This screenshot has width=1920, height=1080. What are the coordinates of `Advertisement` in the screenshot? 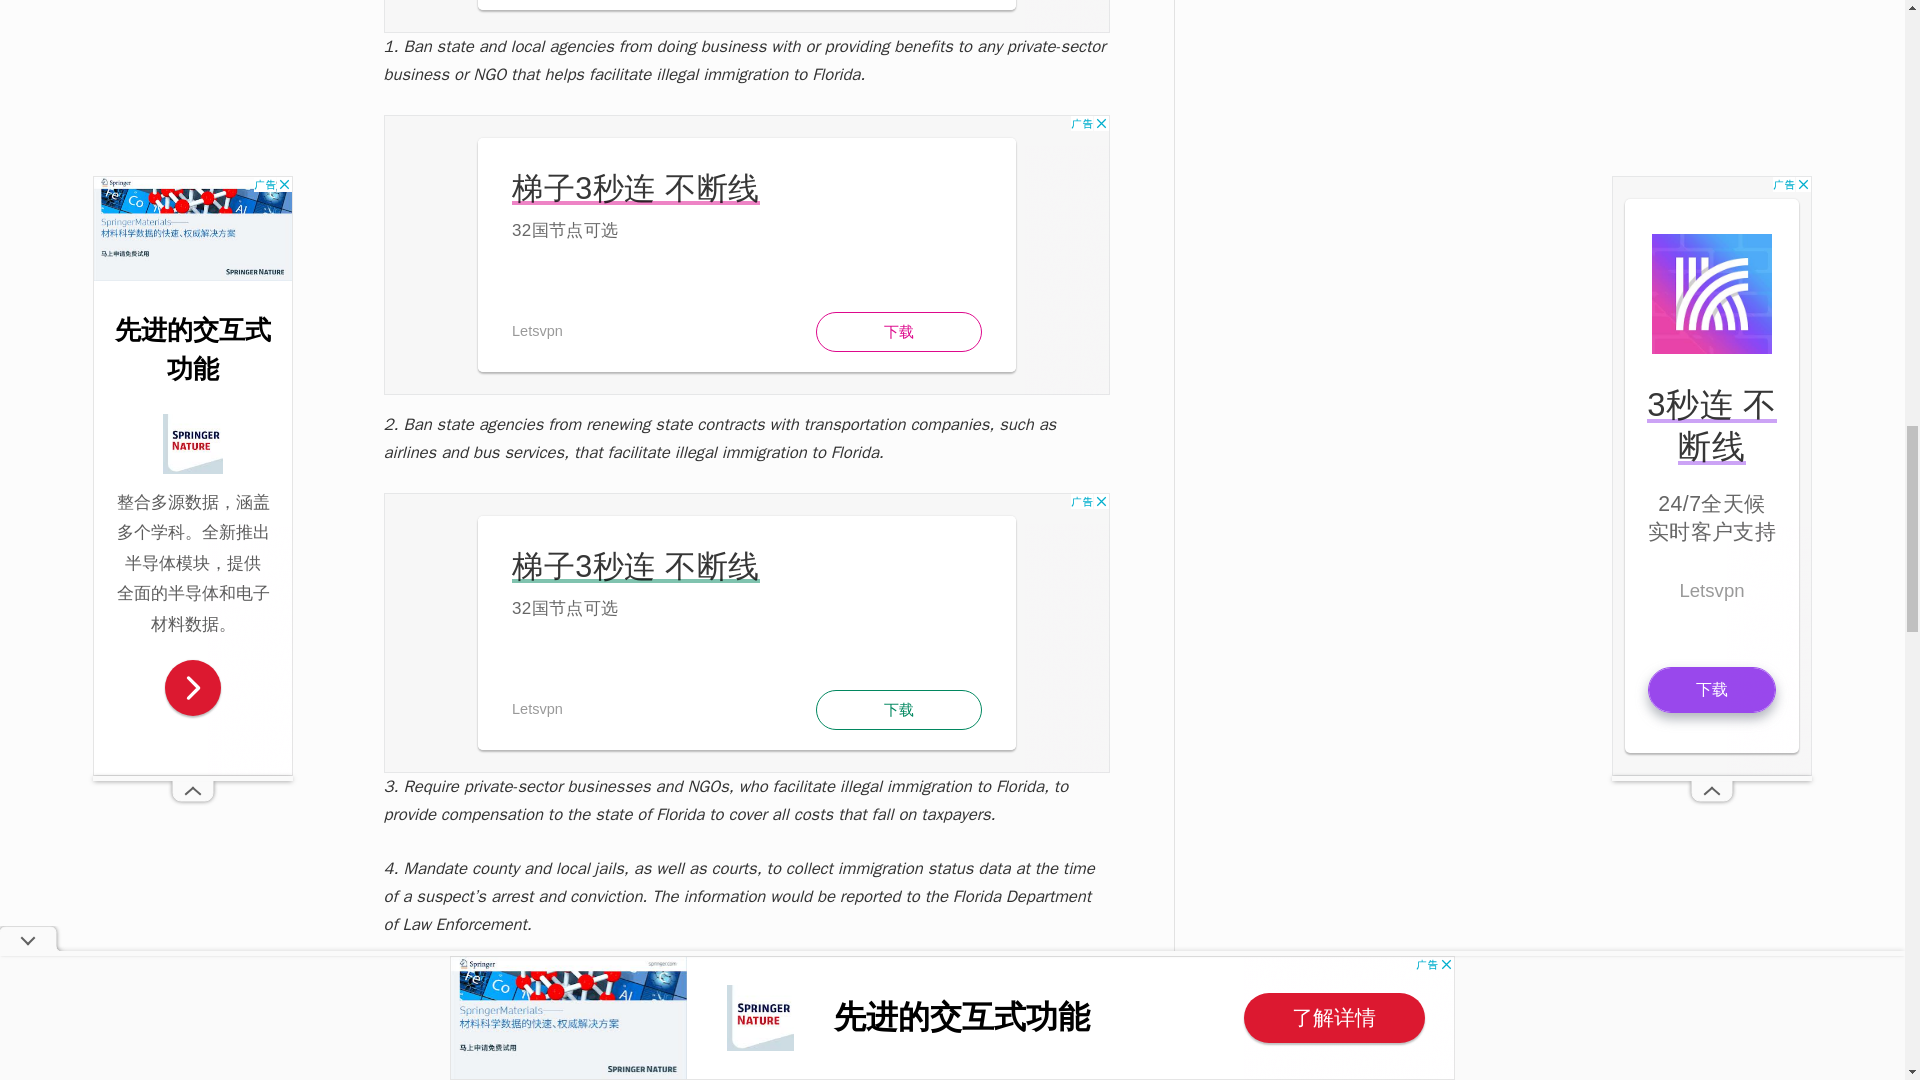 It's located at (746, 632).